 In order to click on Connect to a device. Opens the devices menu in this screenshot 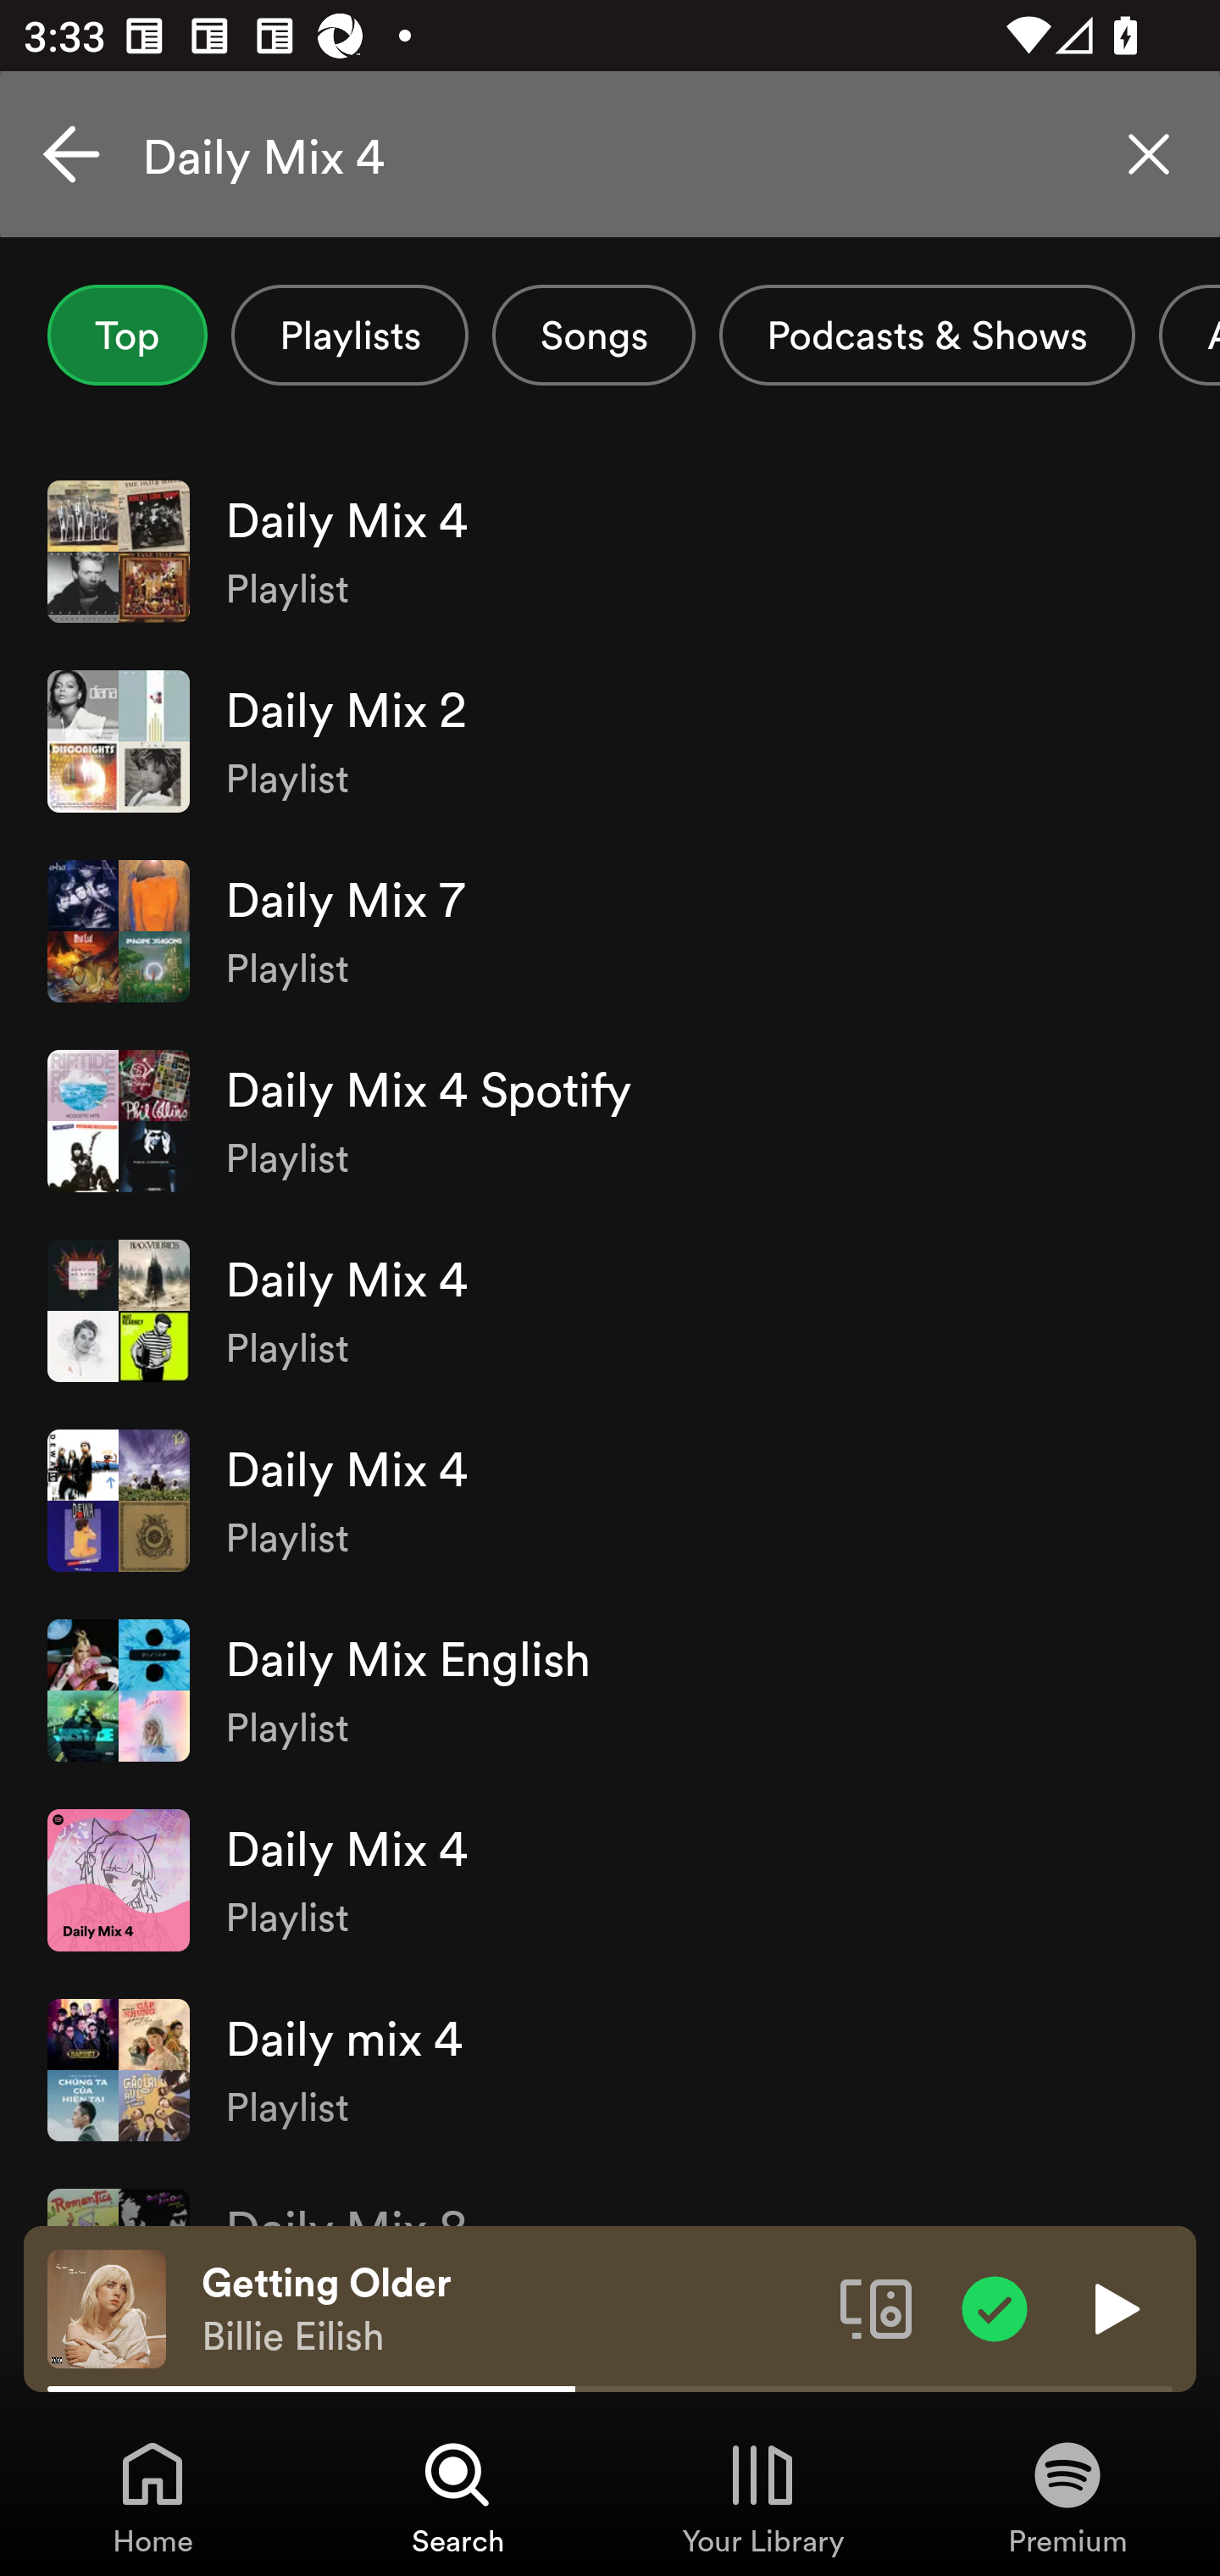, I will do `click(876, 2307)`.